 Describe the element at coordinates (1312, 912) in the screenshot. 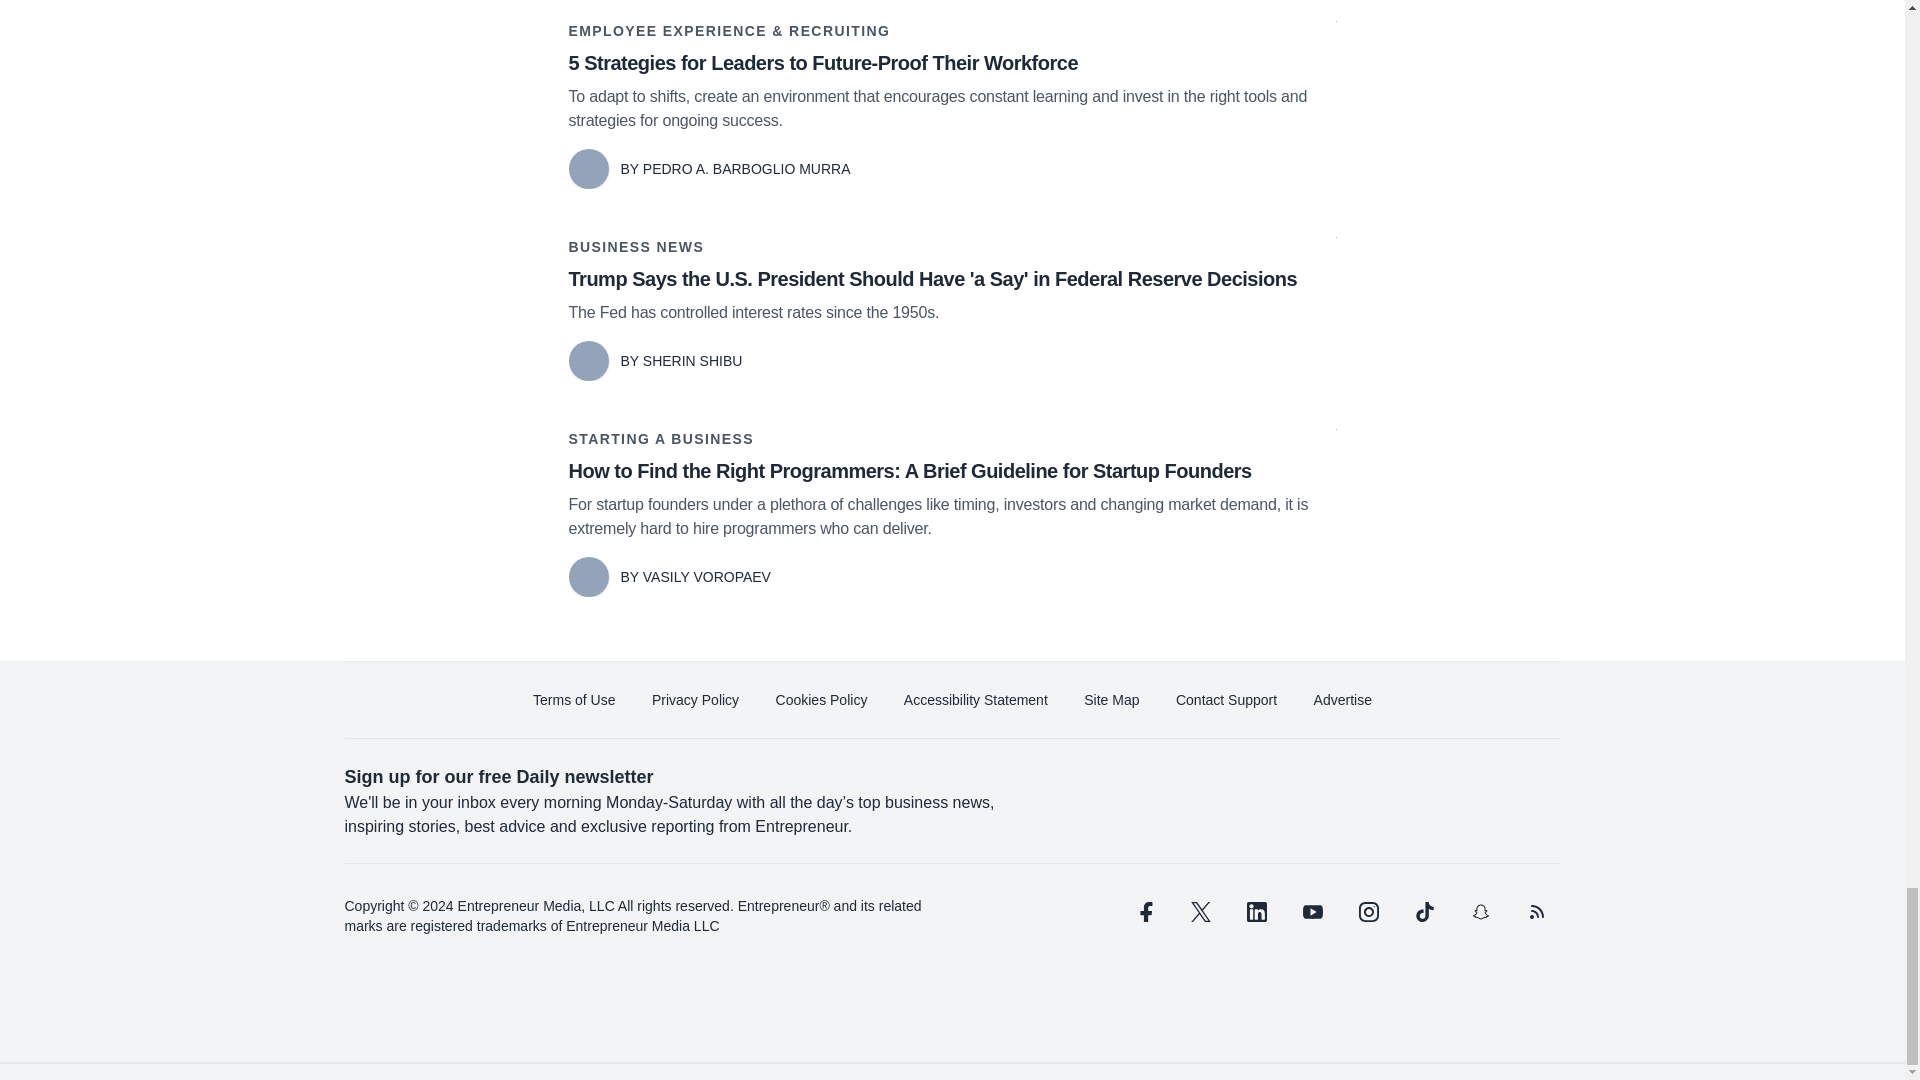

I see `youtube` at that location.